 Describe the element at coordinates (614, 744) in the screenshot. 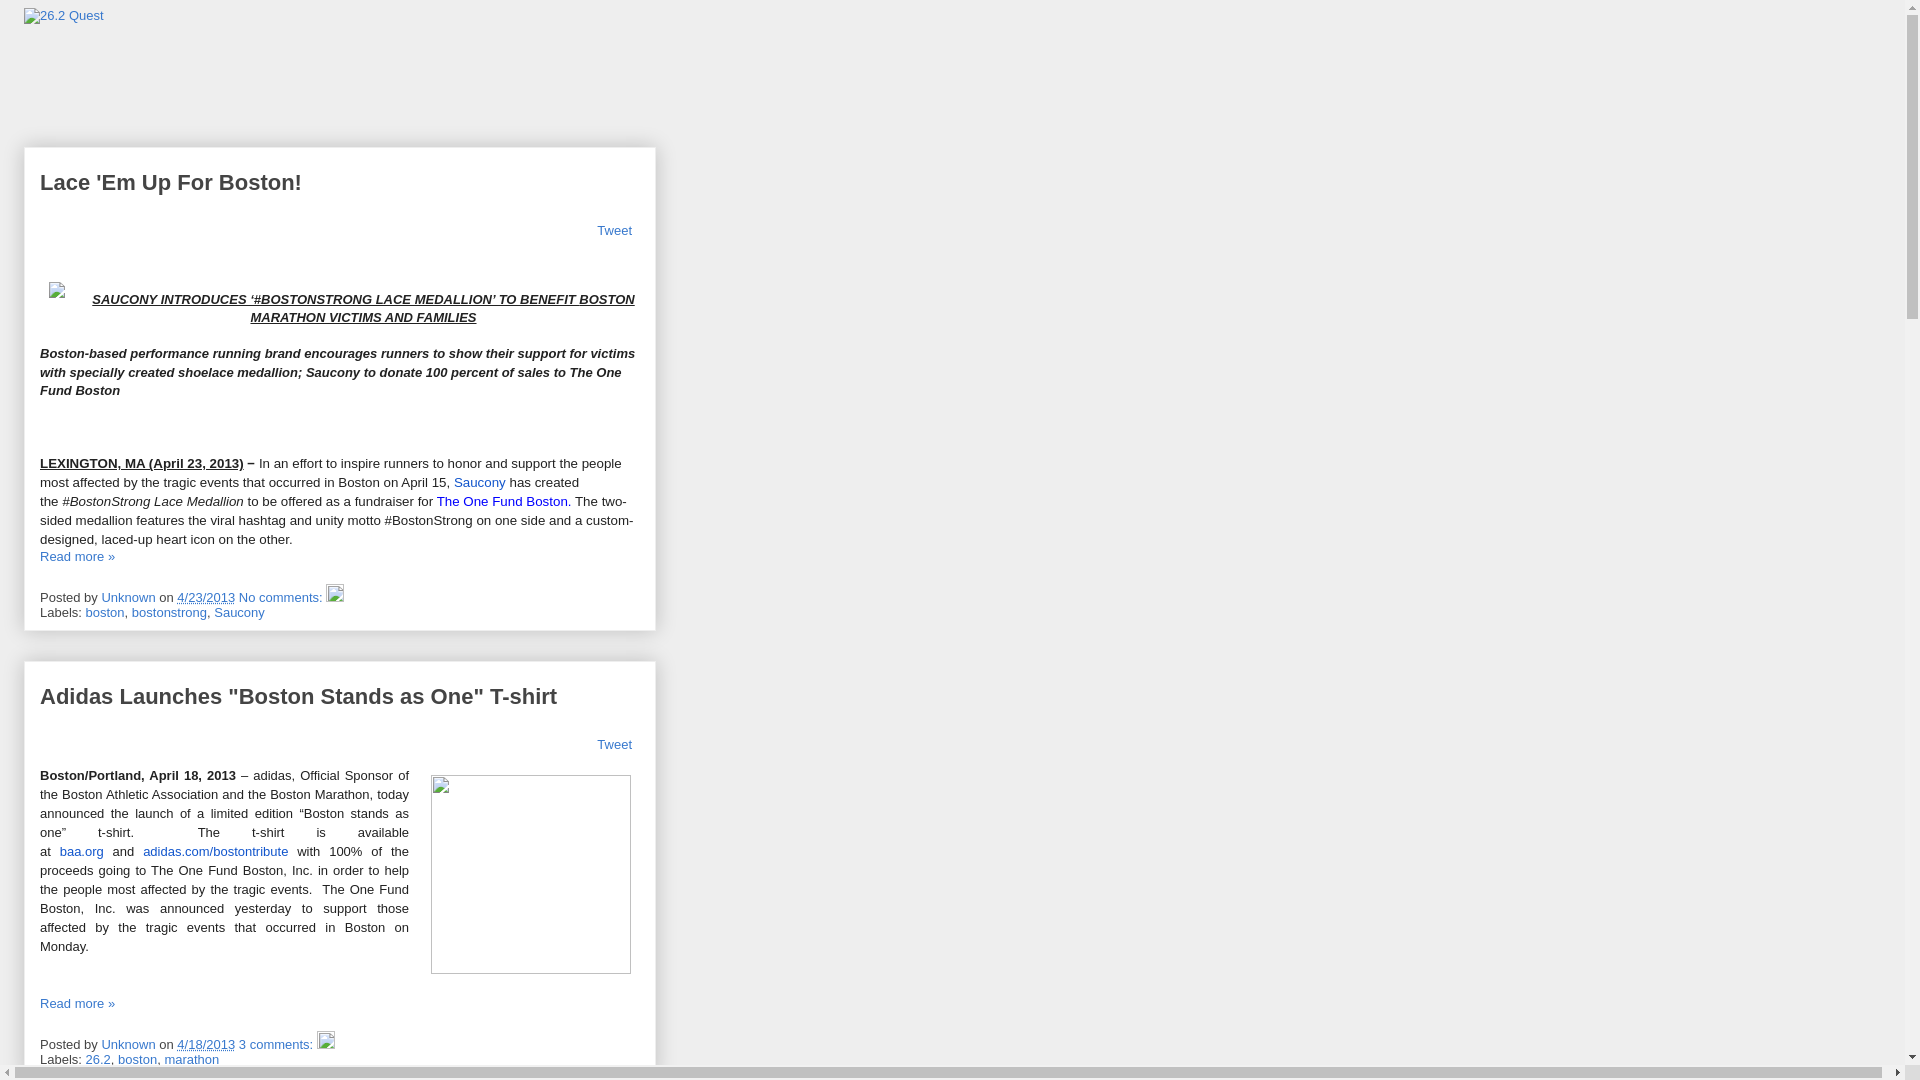

I see `Tweet` at that location.